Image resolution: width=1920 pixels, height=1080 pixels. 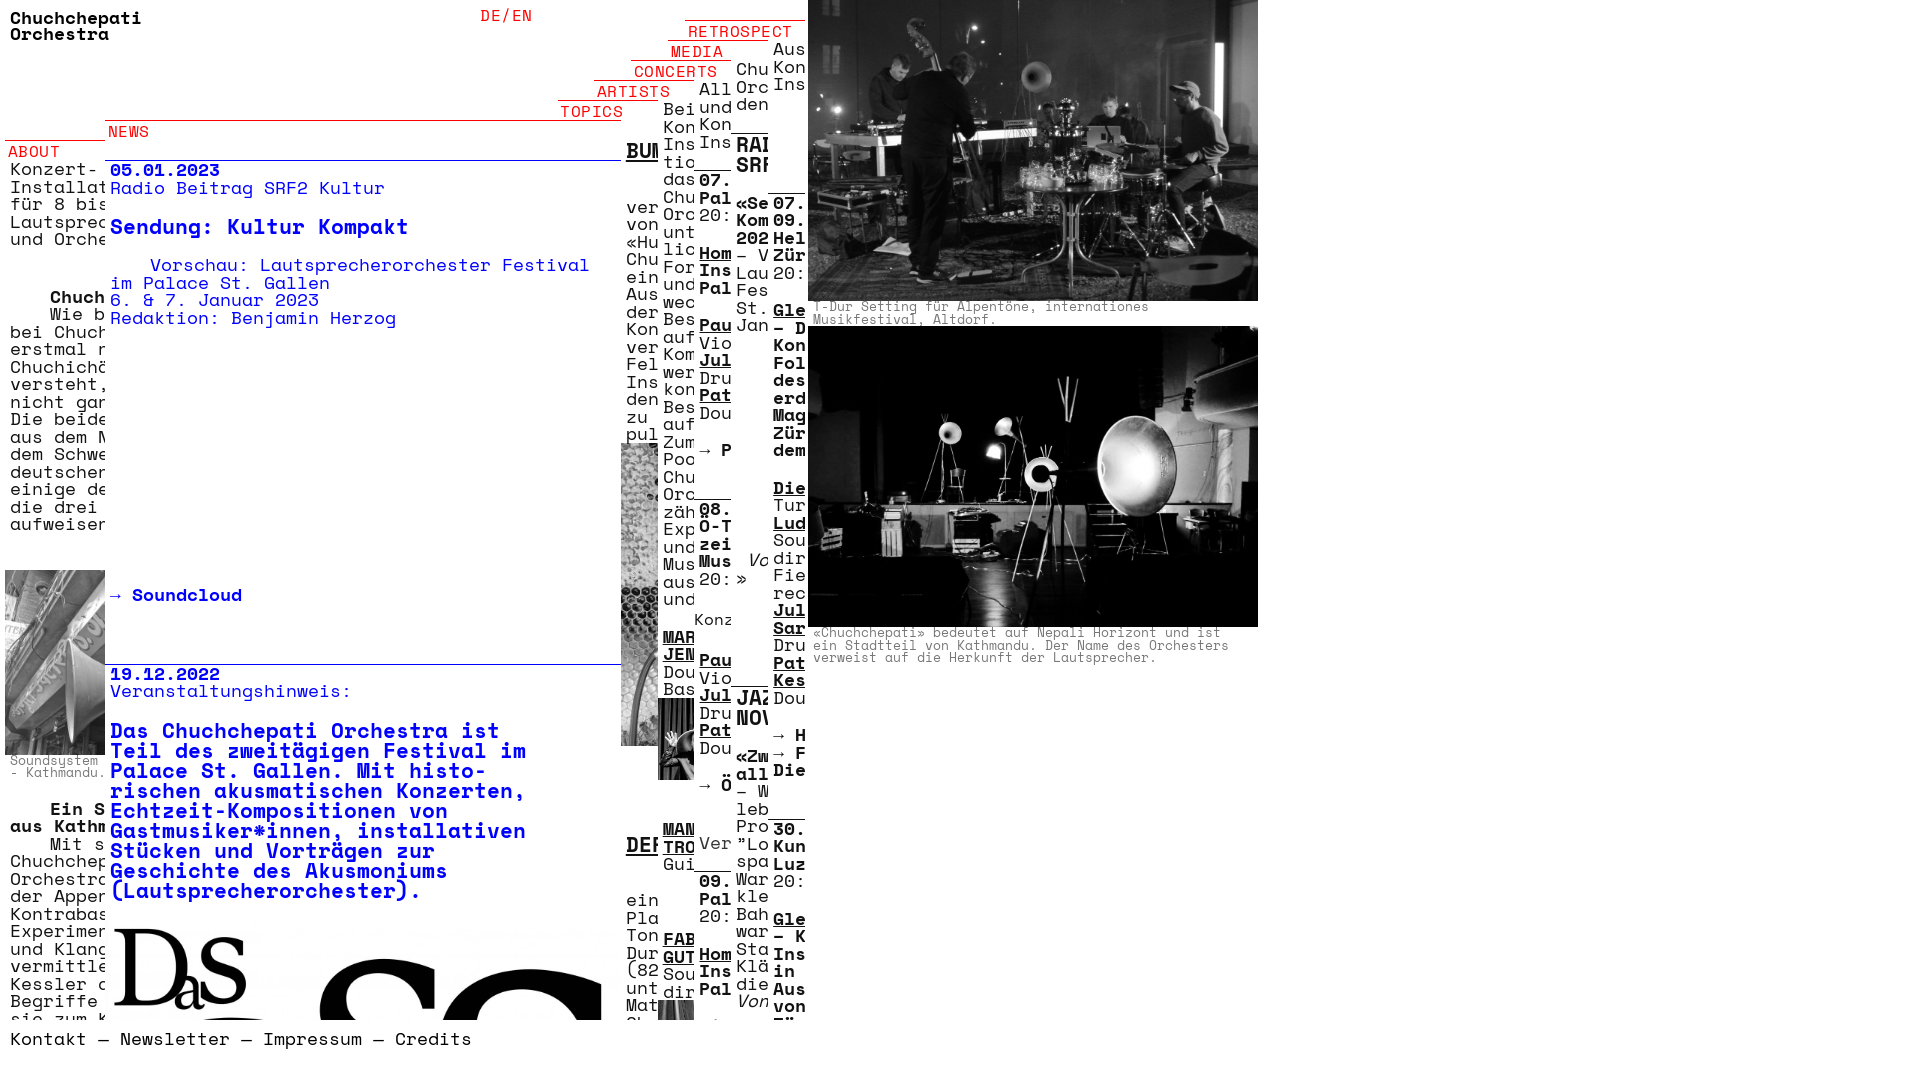 I want to click on RETROSPECT, so click(x=745, y=20).